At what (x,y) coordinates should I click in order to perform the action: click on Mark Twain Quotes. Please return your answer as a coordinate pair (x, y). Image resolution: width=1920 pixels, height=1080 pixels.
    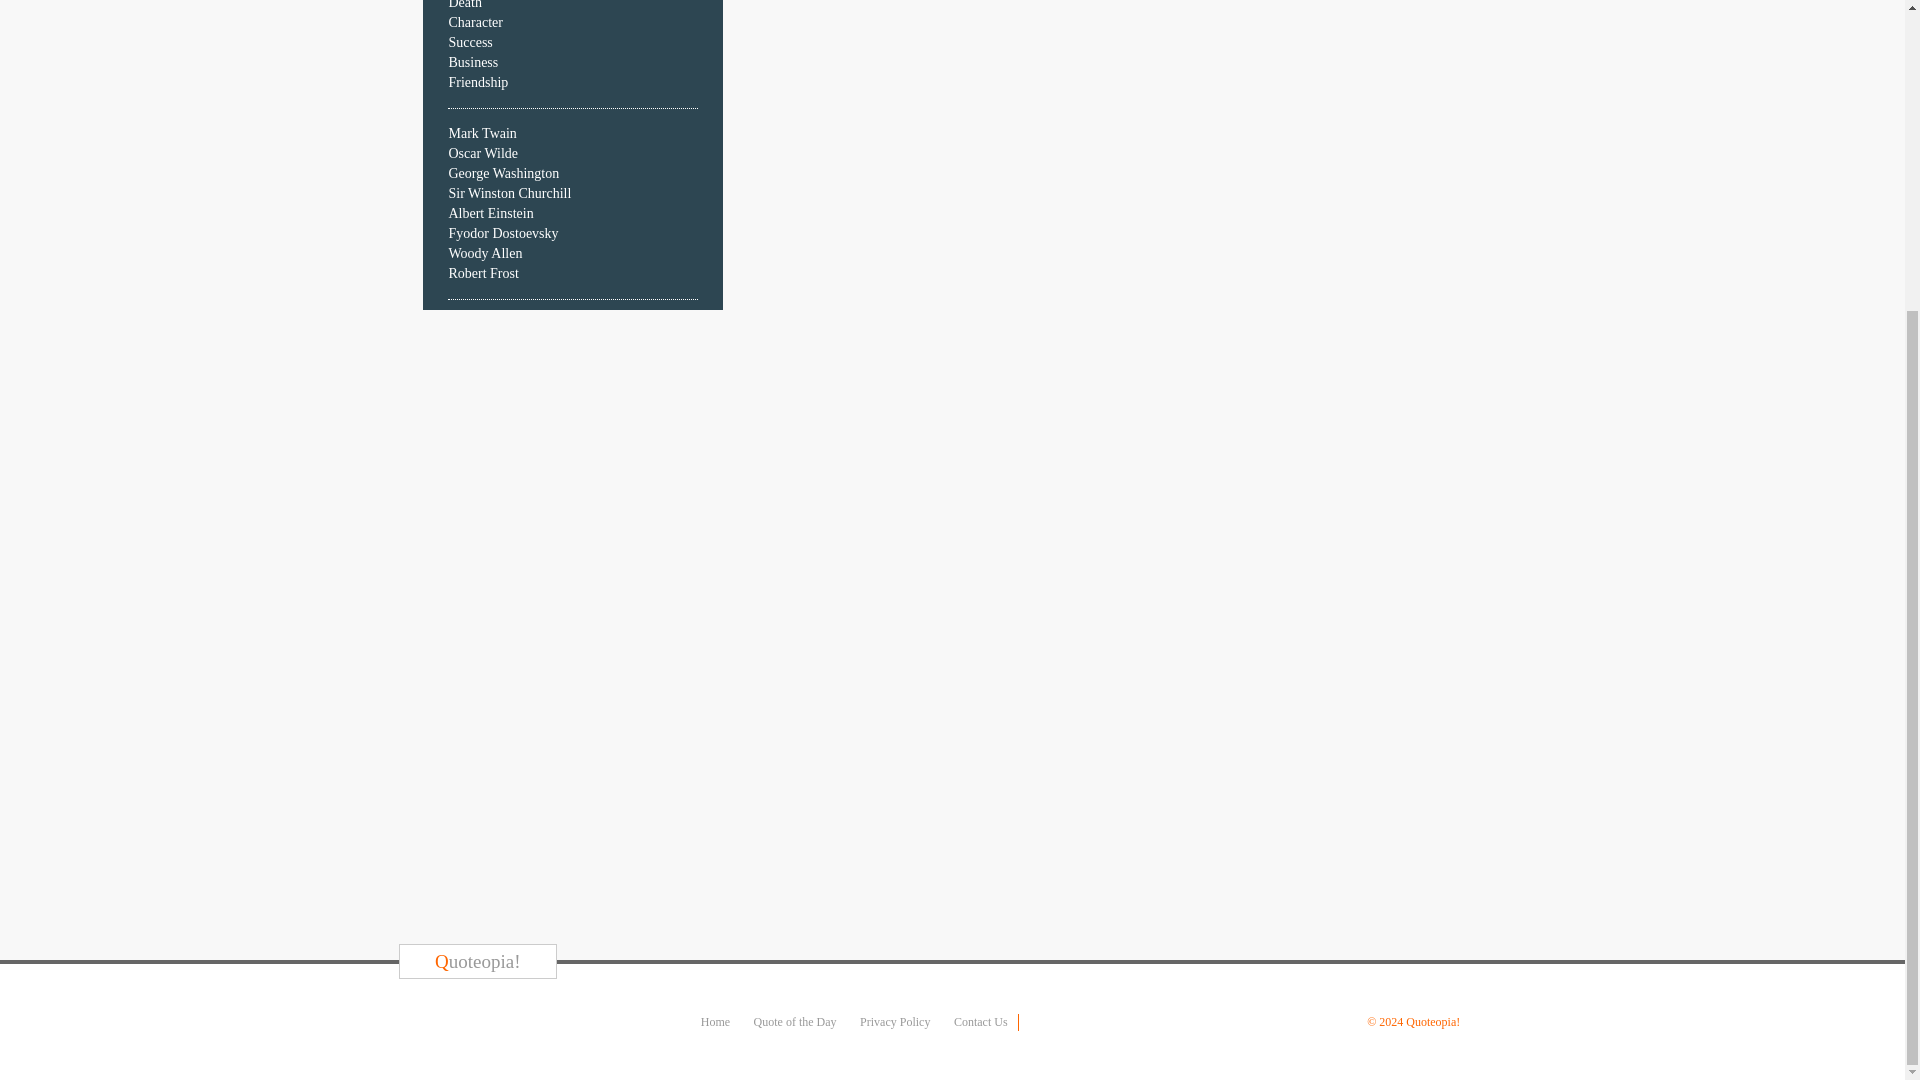
    Looking at the image, I should click on (482, 134).